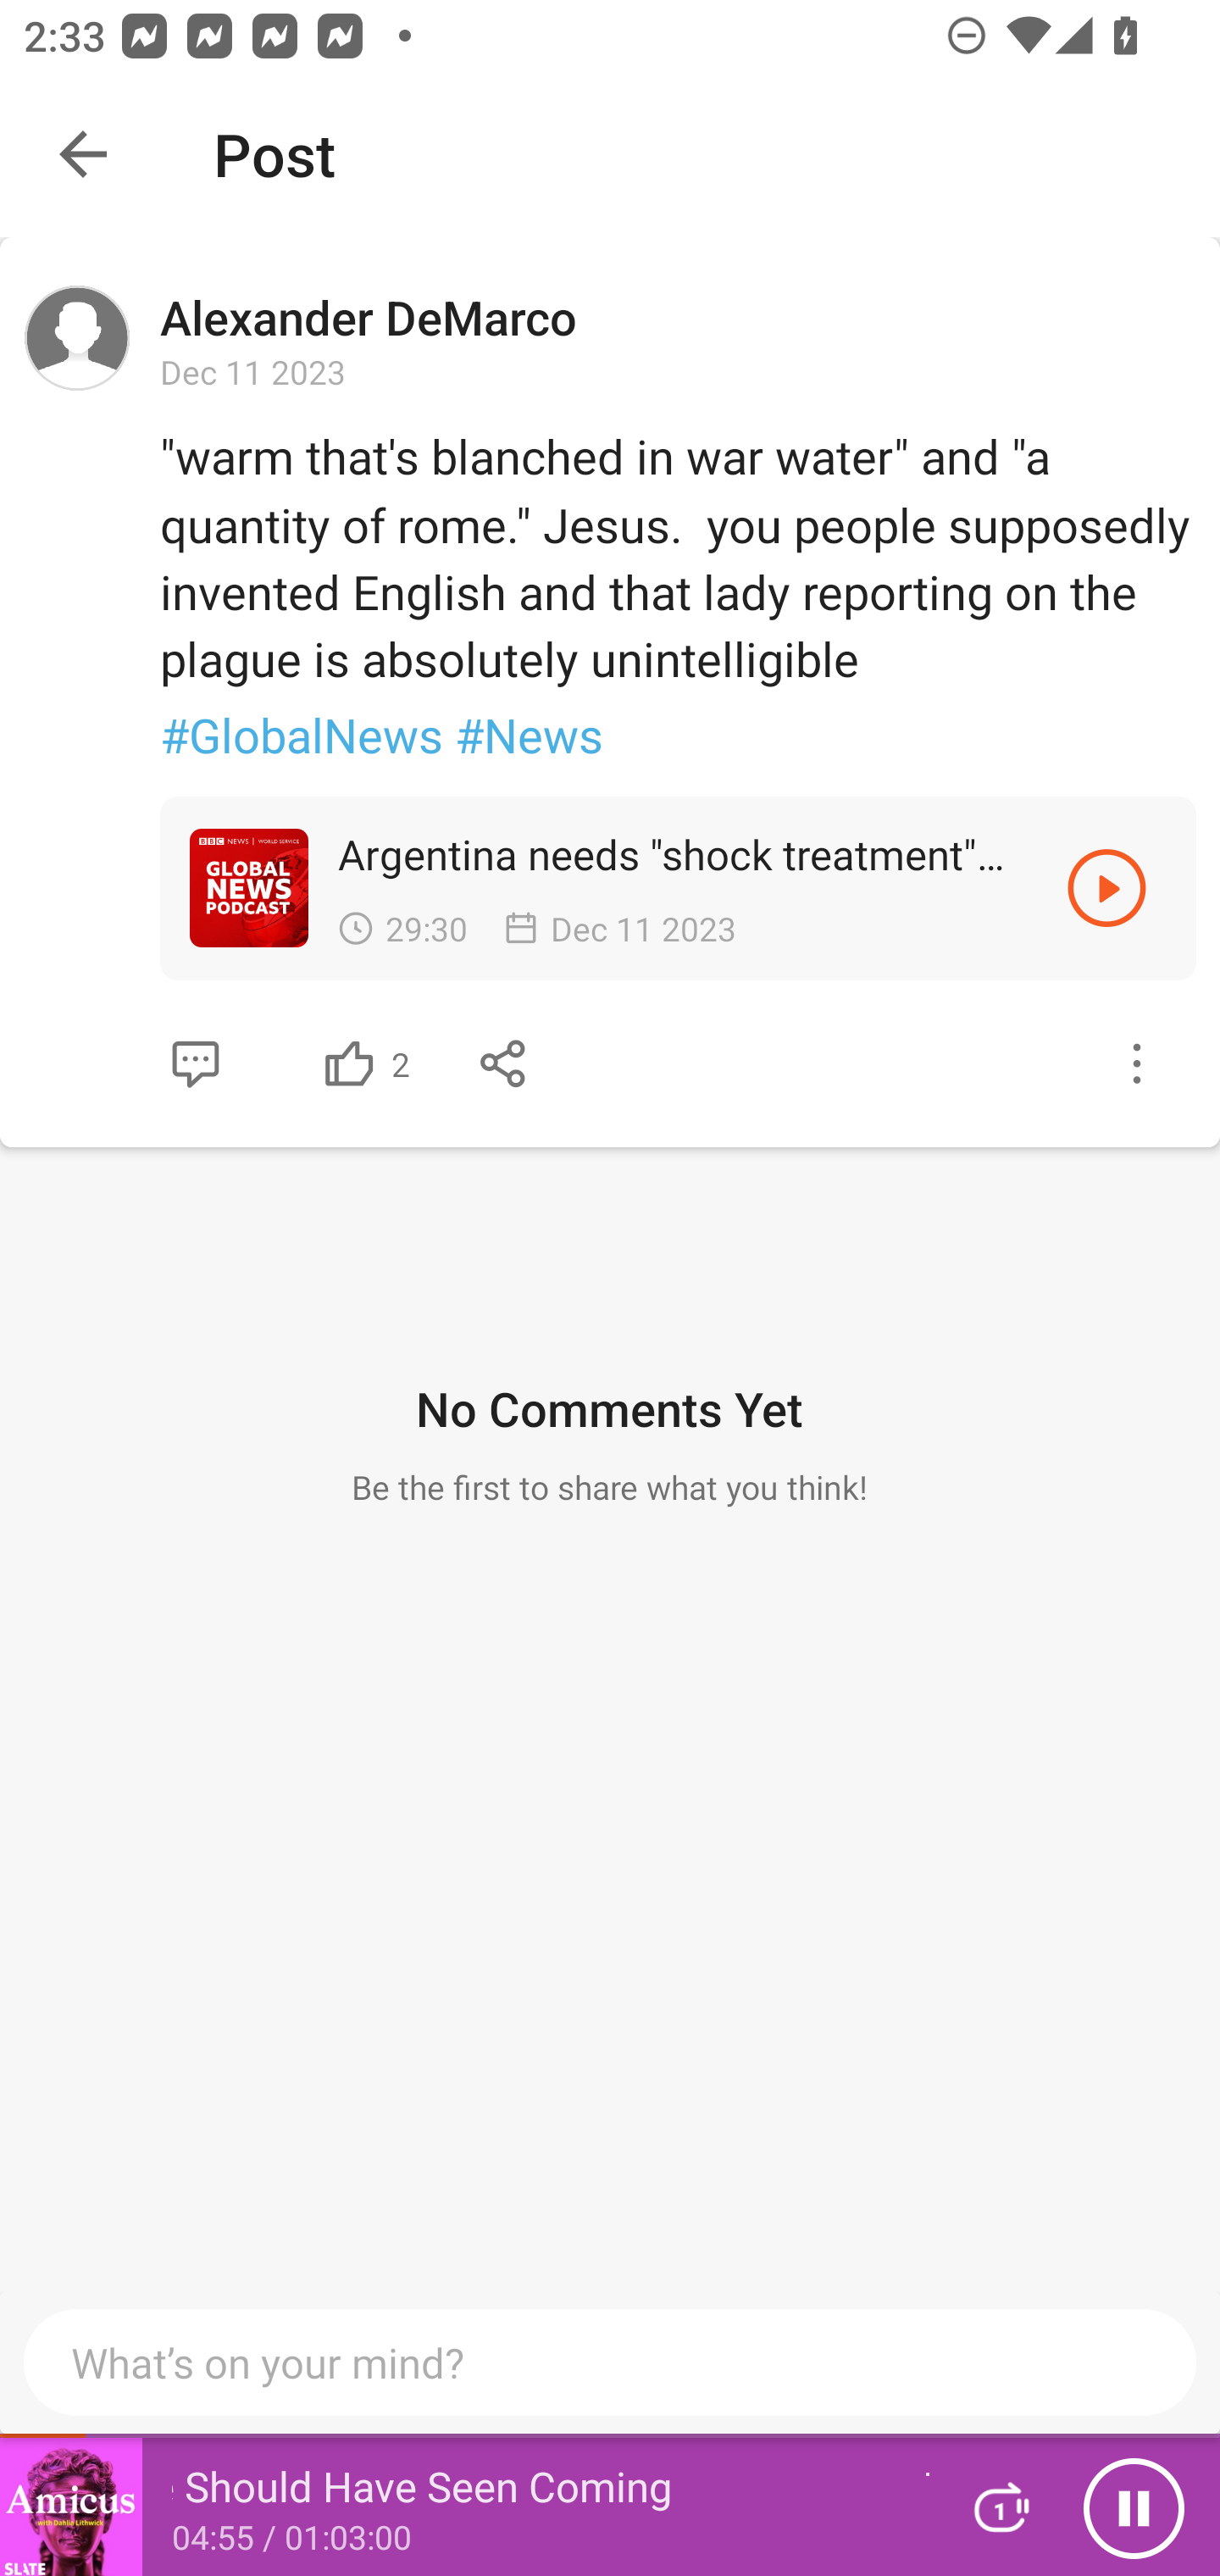 This screenshot has width=1220, height=2576. What do you see at coordinates (1106, 886) in the screenshot?
I see `` at bounding box center [1106, 886].